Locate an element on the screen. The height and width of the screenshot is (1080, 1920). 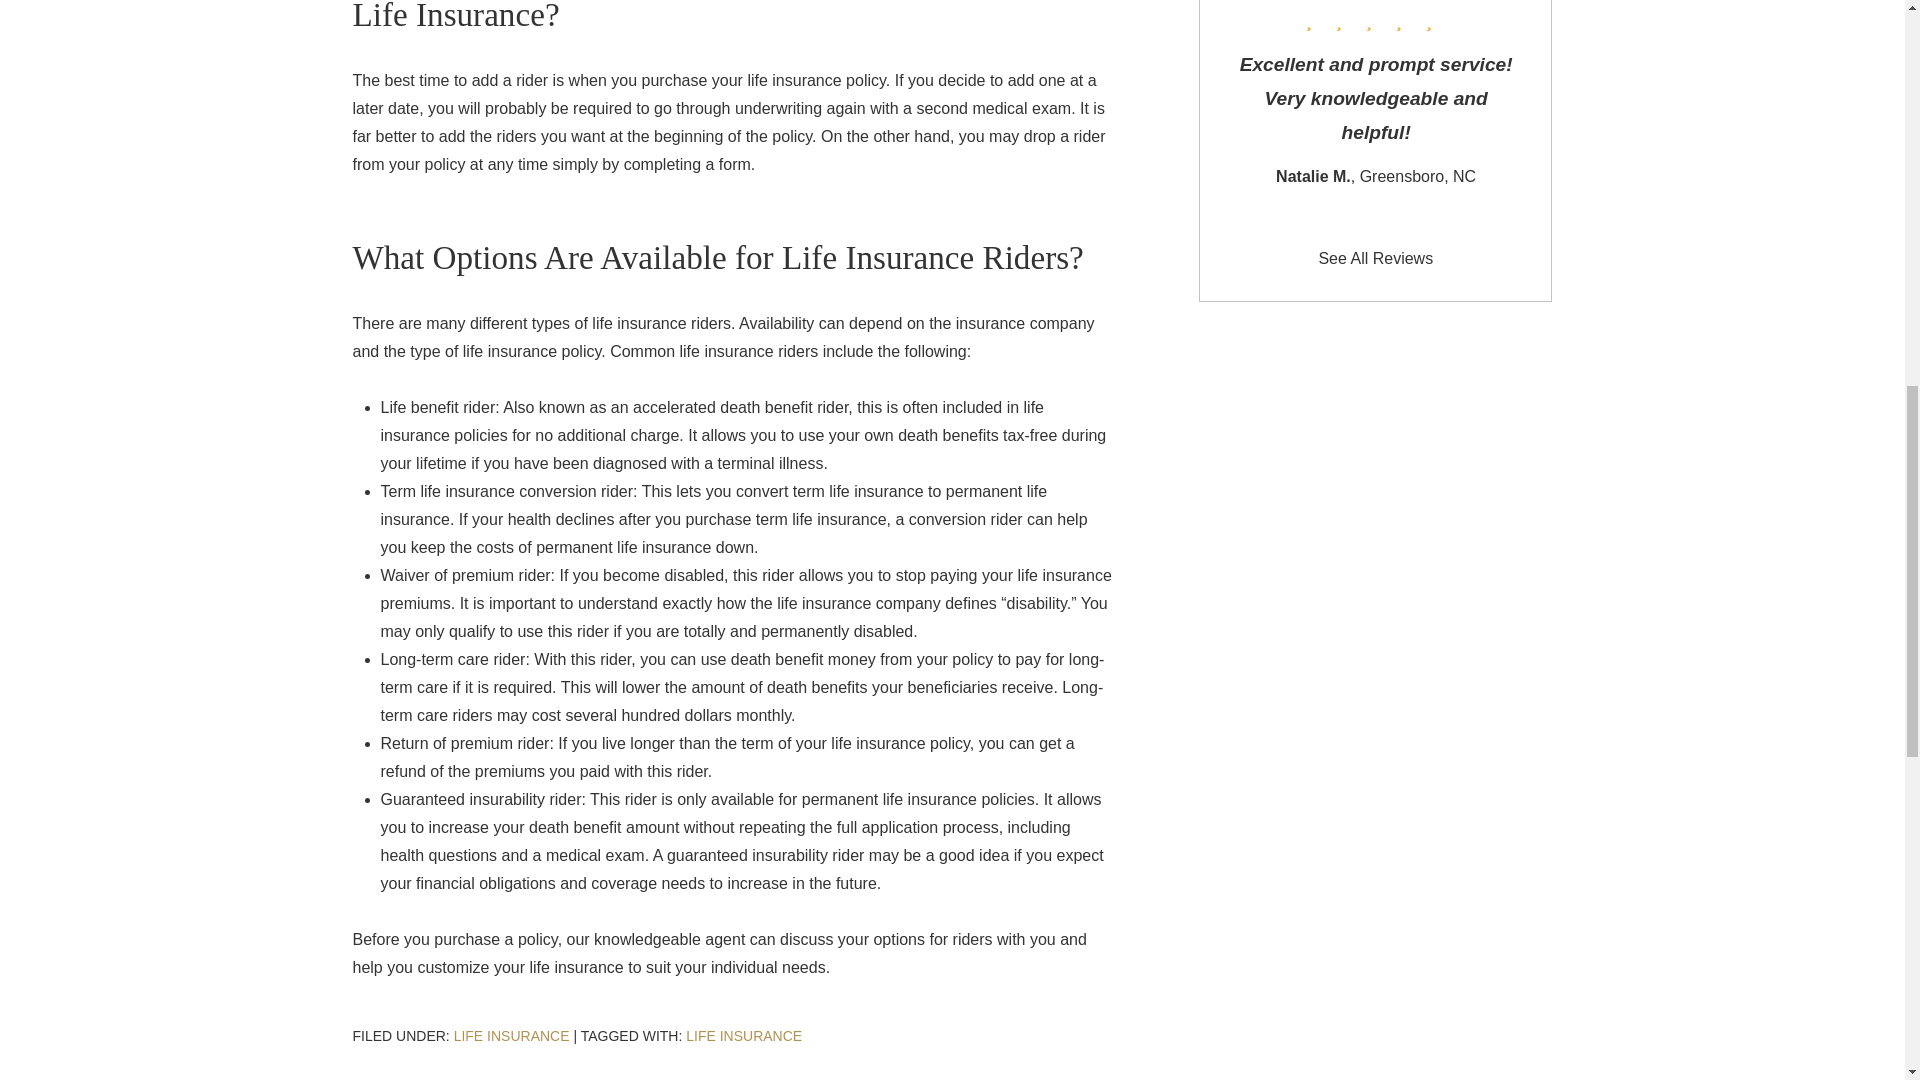
Life Insurance is located at coordinates (744, 1036).